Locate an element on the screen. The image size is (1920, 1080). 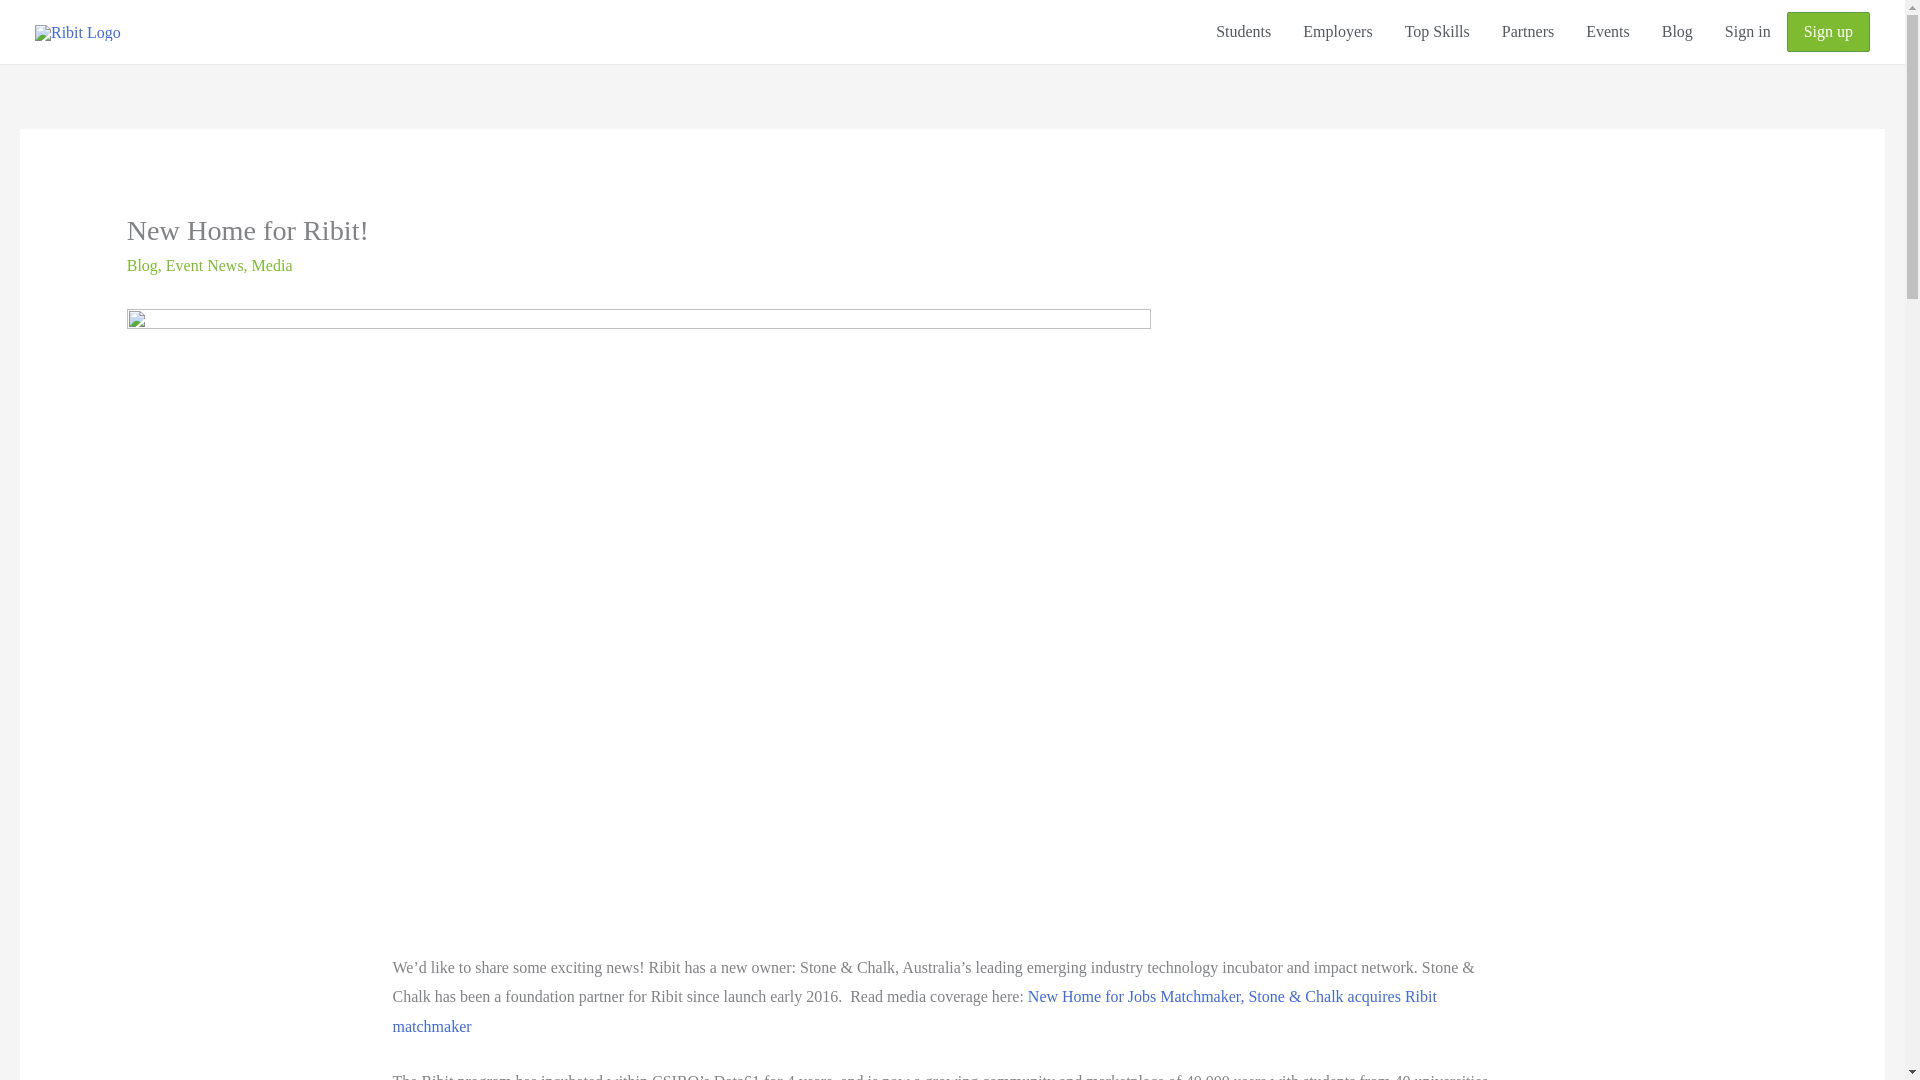
Employers is located at coordinates (1337, 32).